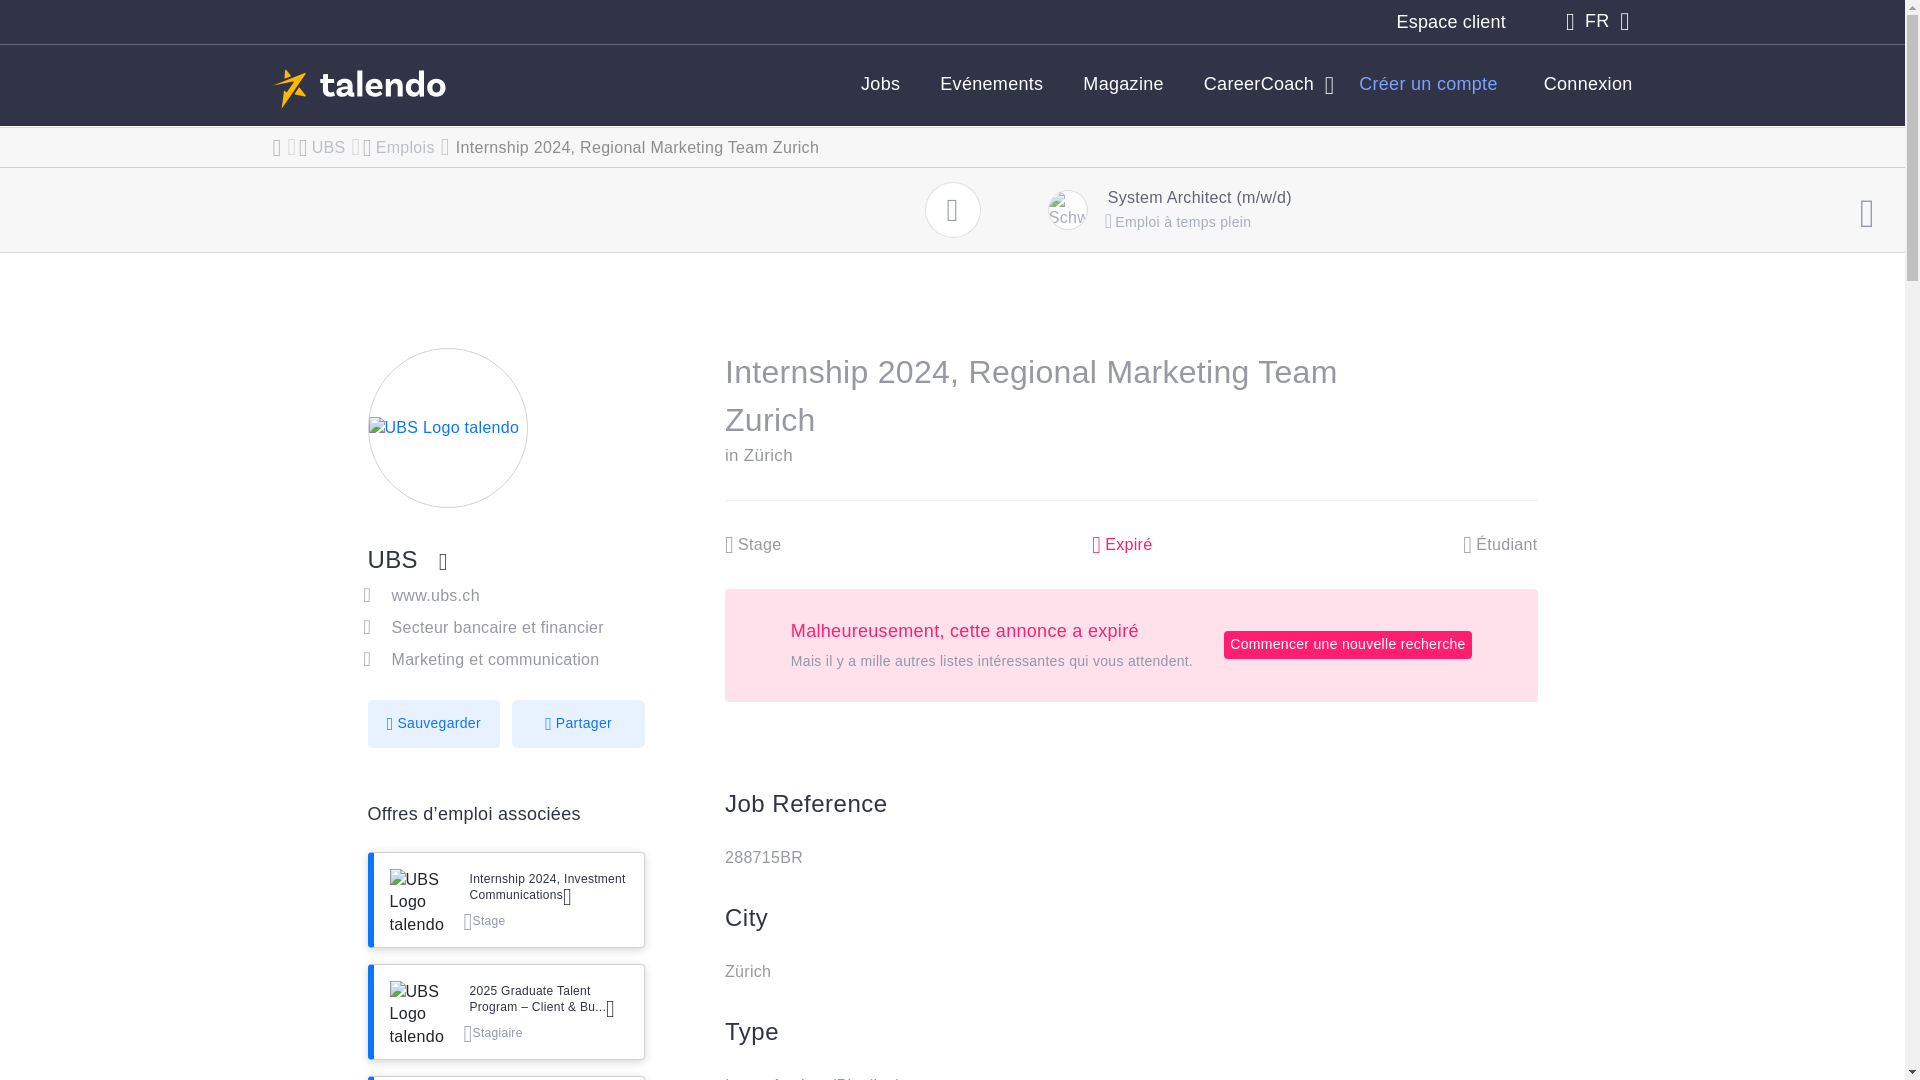 The height and width of the screenshot is (1080, 1920). I want to click on Sauvegarder, so click(434, 724).